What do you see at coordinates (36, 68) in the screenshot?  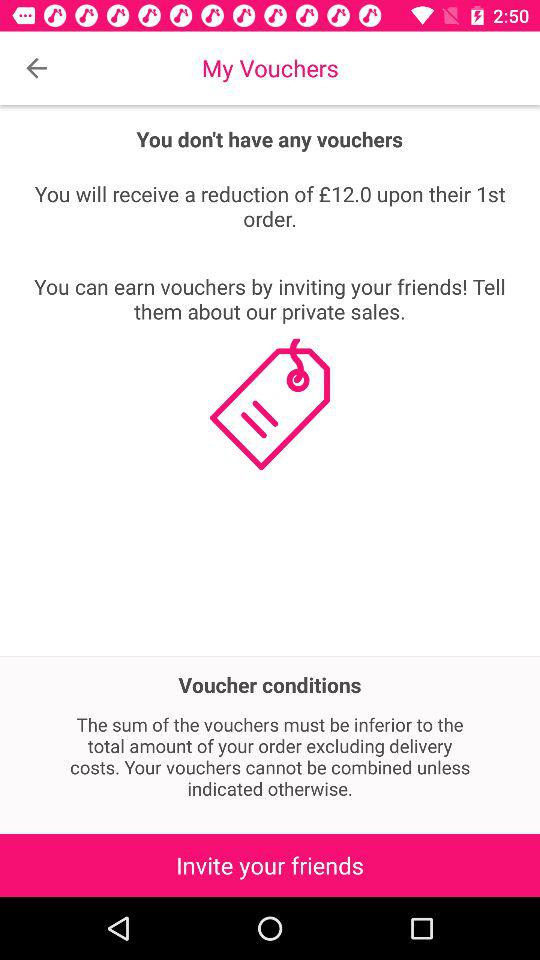 I see `open the item next to my vouchers icon` at bounding box center [36, 68].